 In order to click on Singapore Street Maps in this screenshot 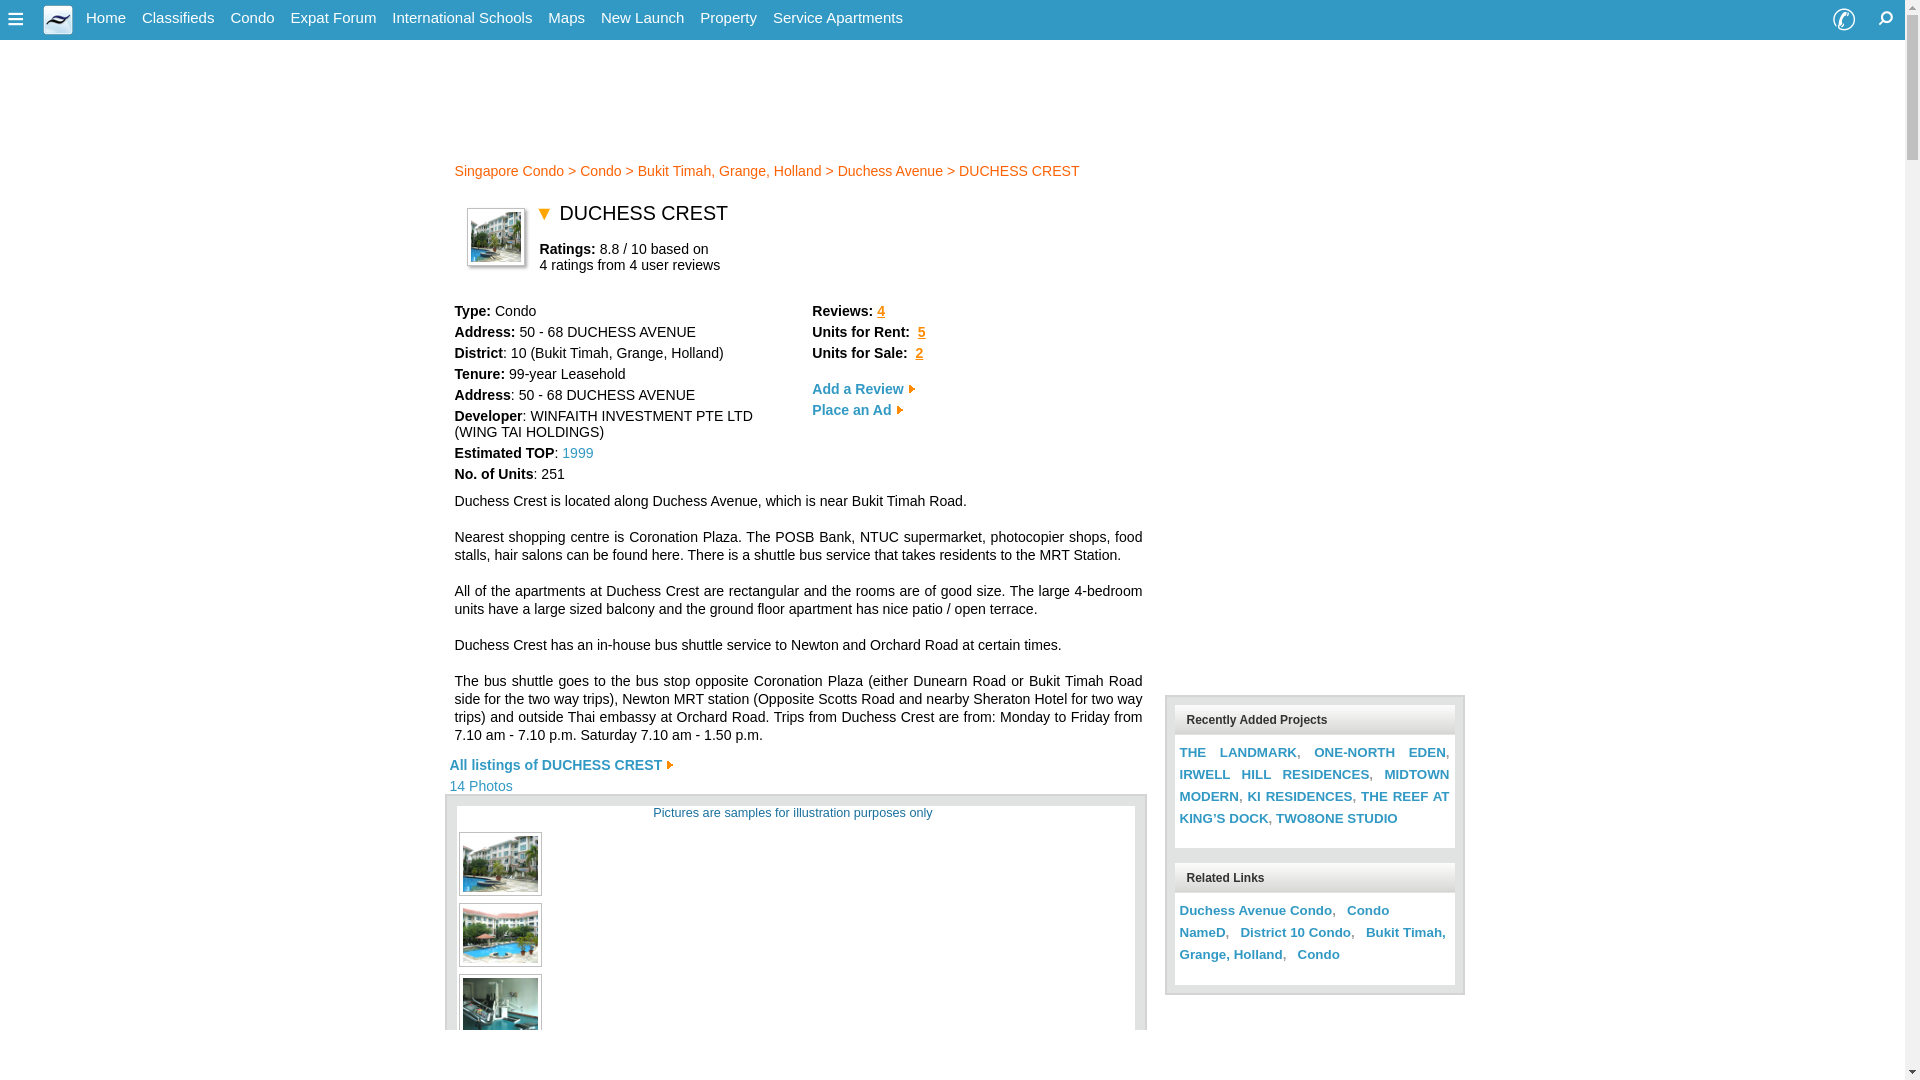, I will do `click(566, 18)`.